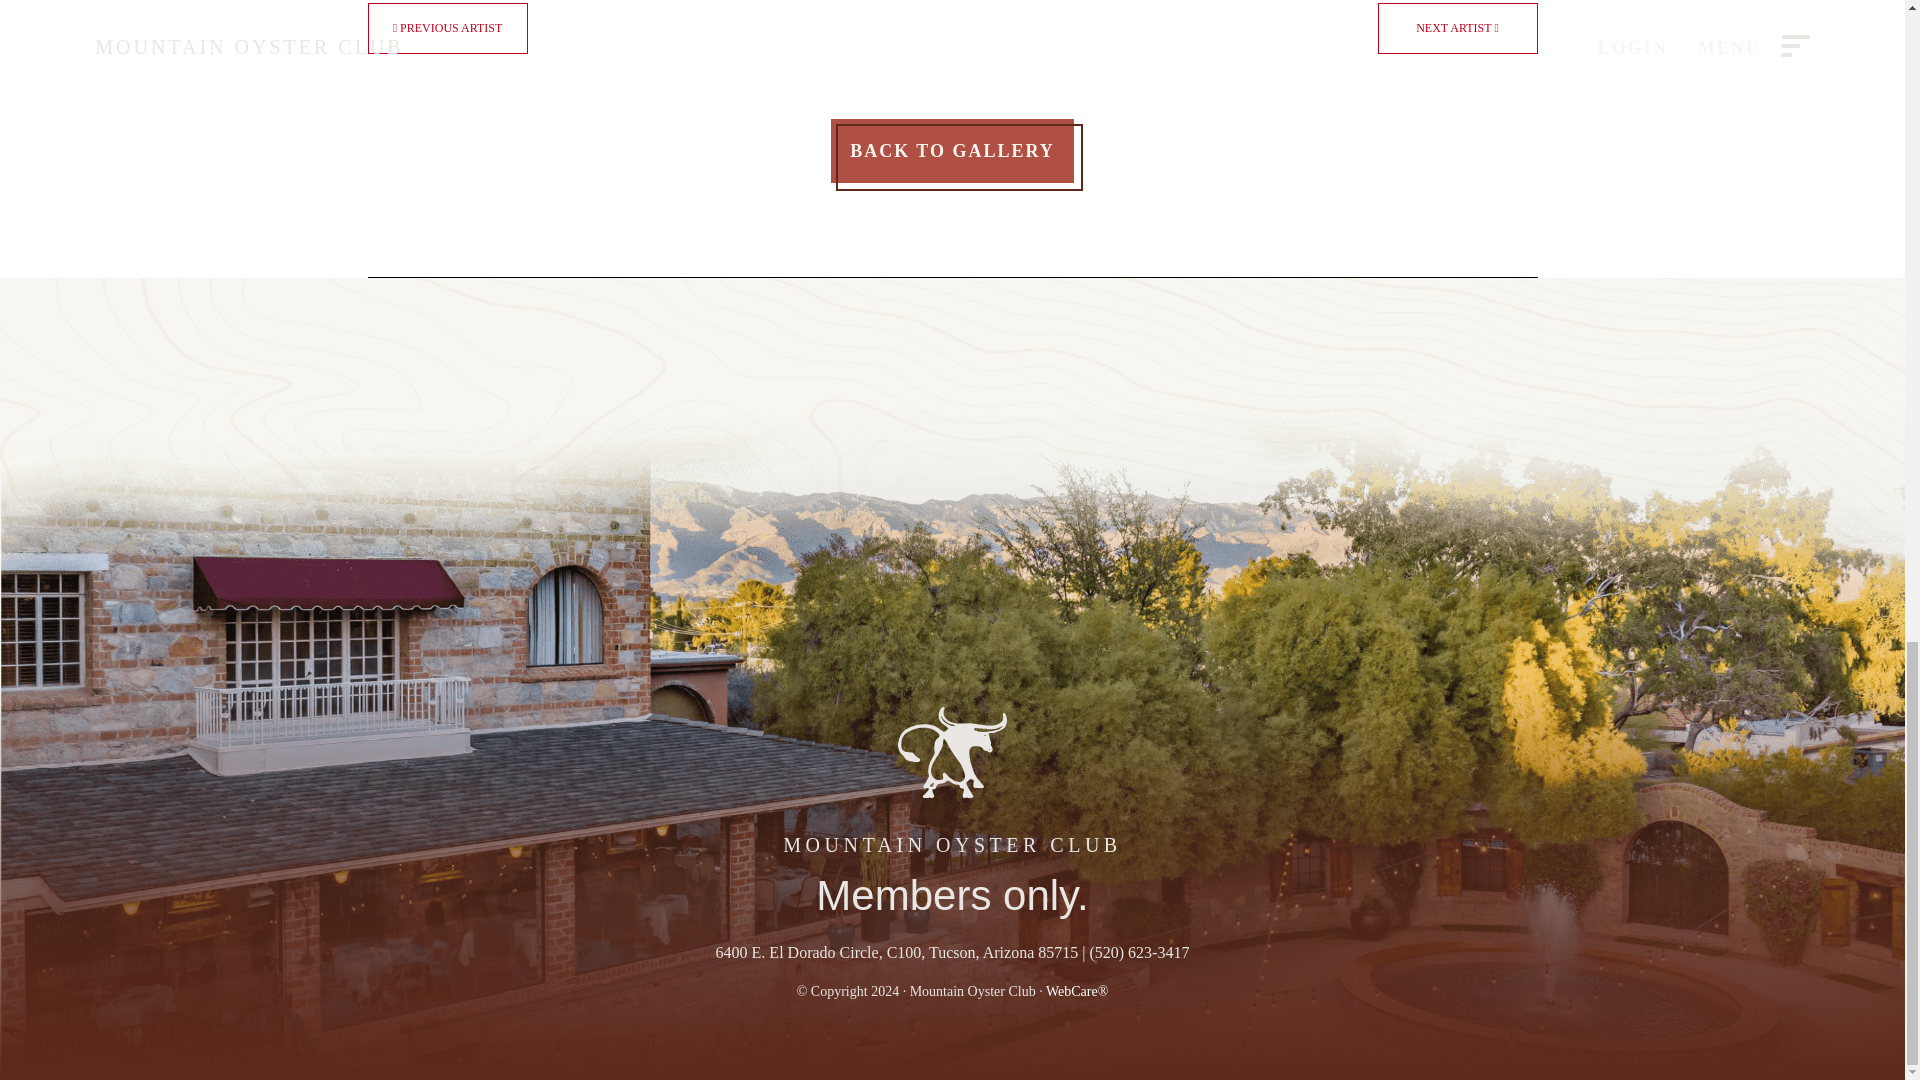  What do you see at coordinates (448, 28) in the screenshot?
I see `PREVIOUS ARTIST` at bounding box center [448, 28].